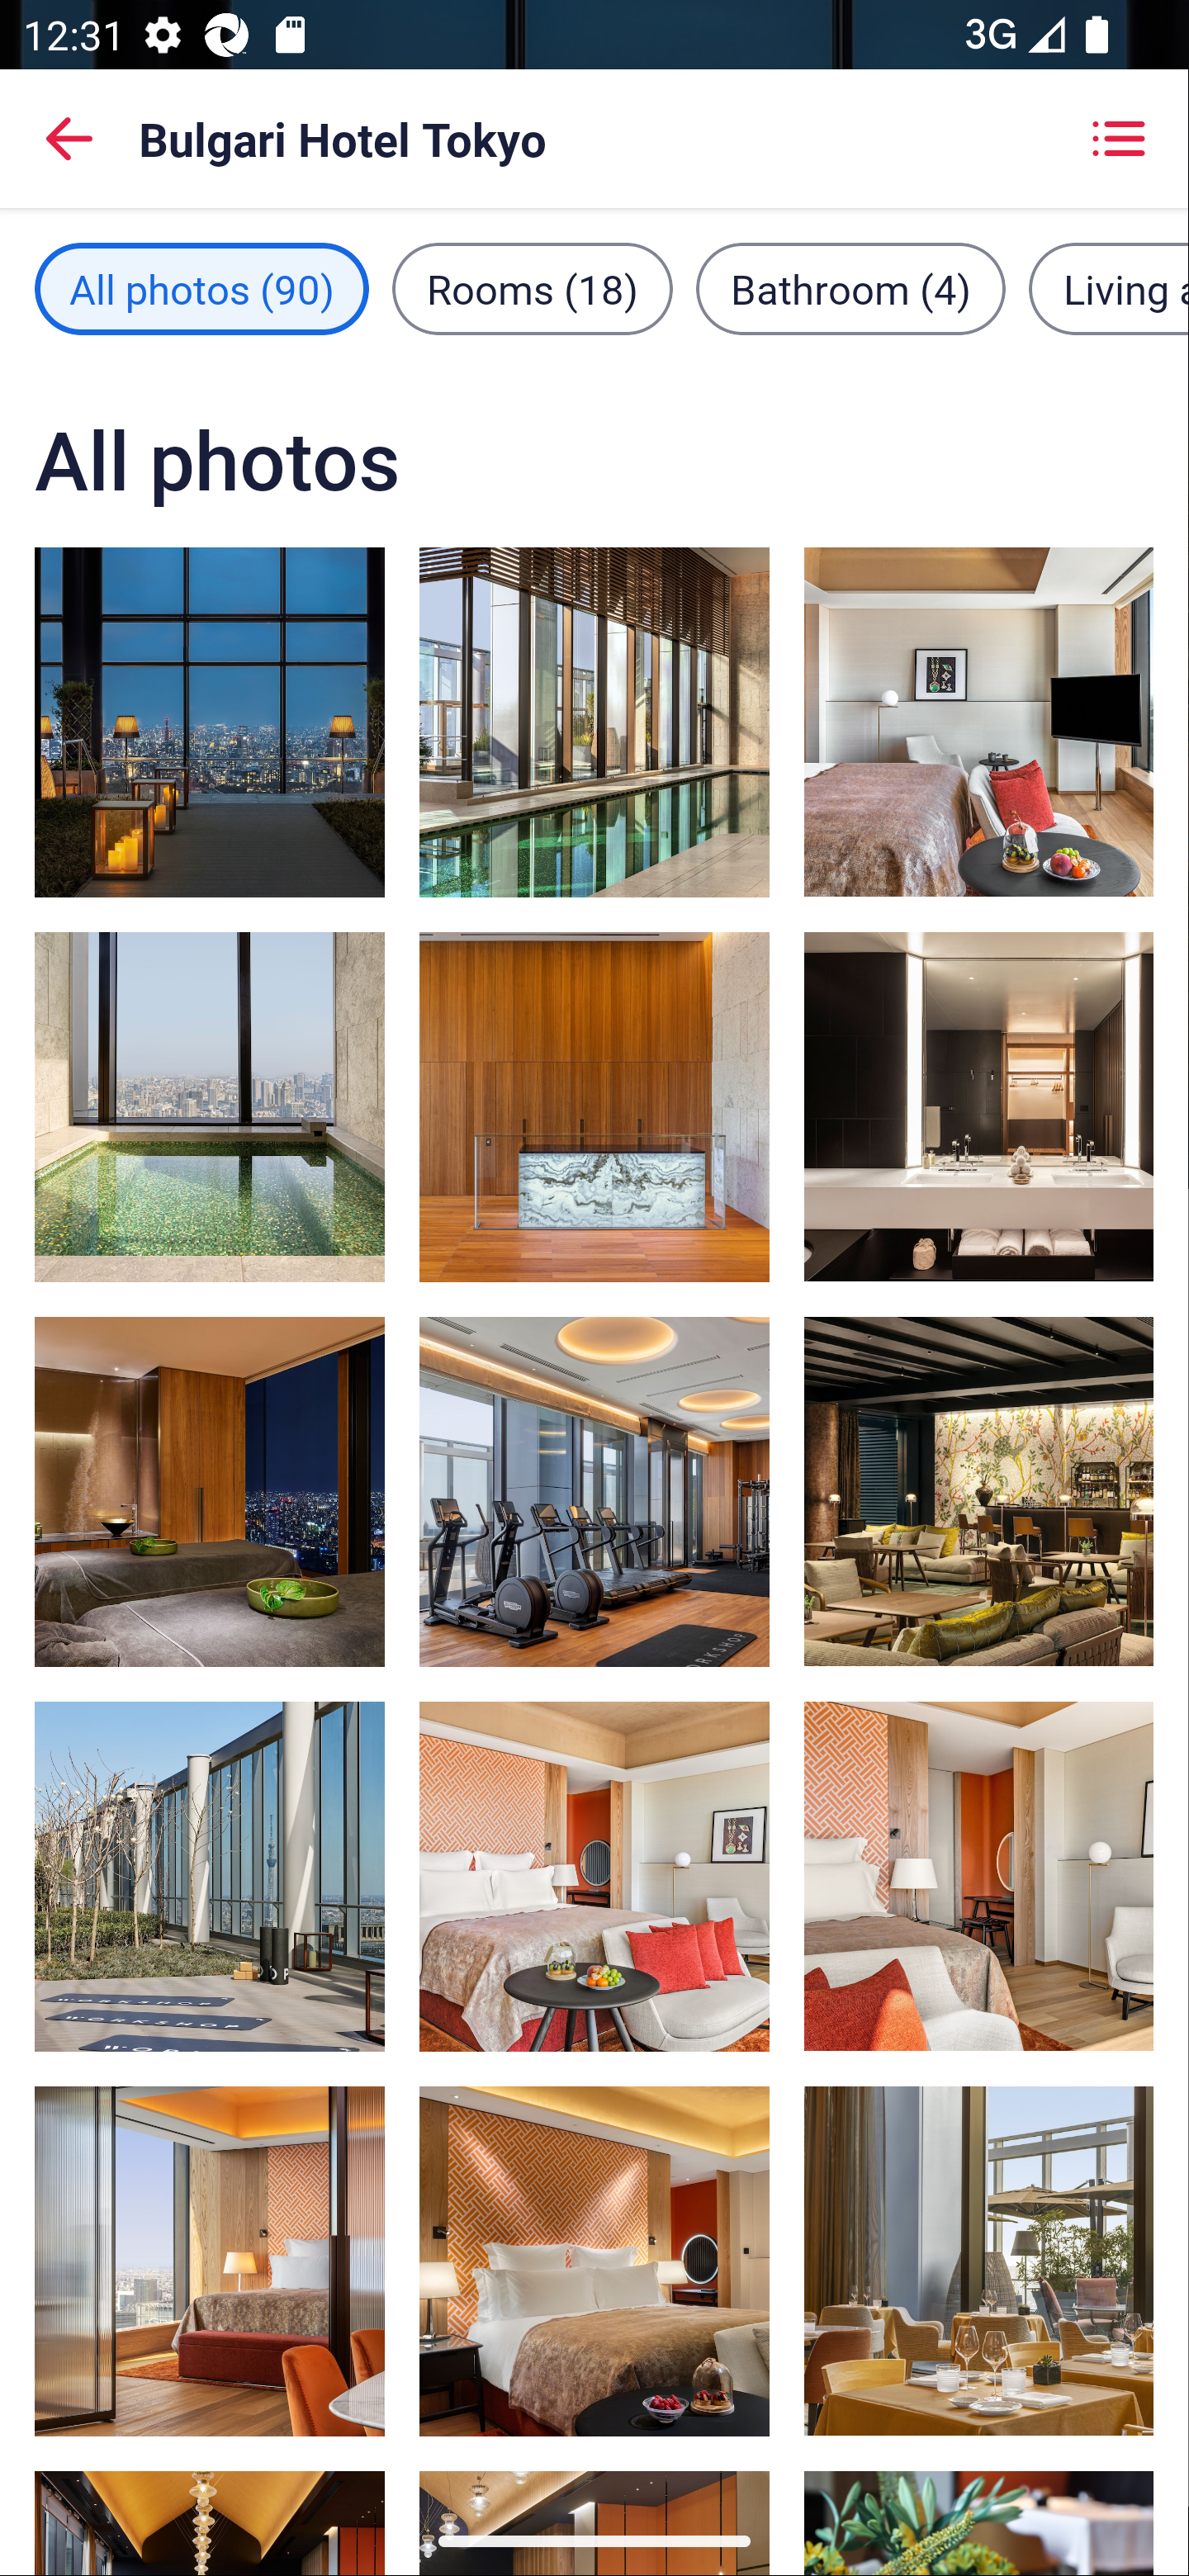 This screenshot has height=2576, width=1189. What do you see at coordinates (978, 2261) in the screenshot?
I see `Restaurant, image` at bounding box center [978, 2261].